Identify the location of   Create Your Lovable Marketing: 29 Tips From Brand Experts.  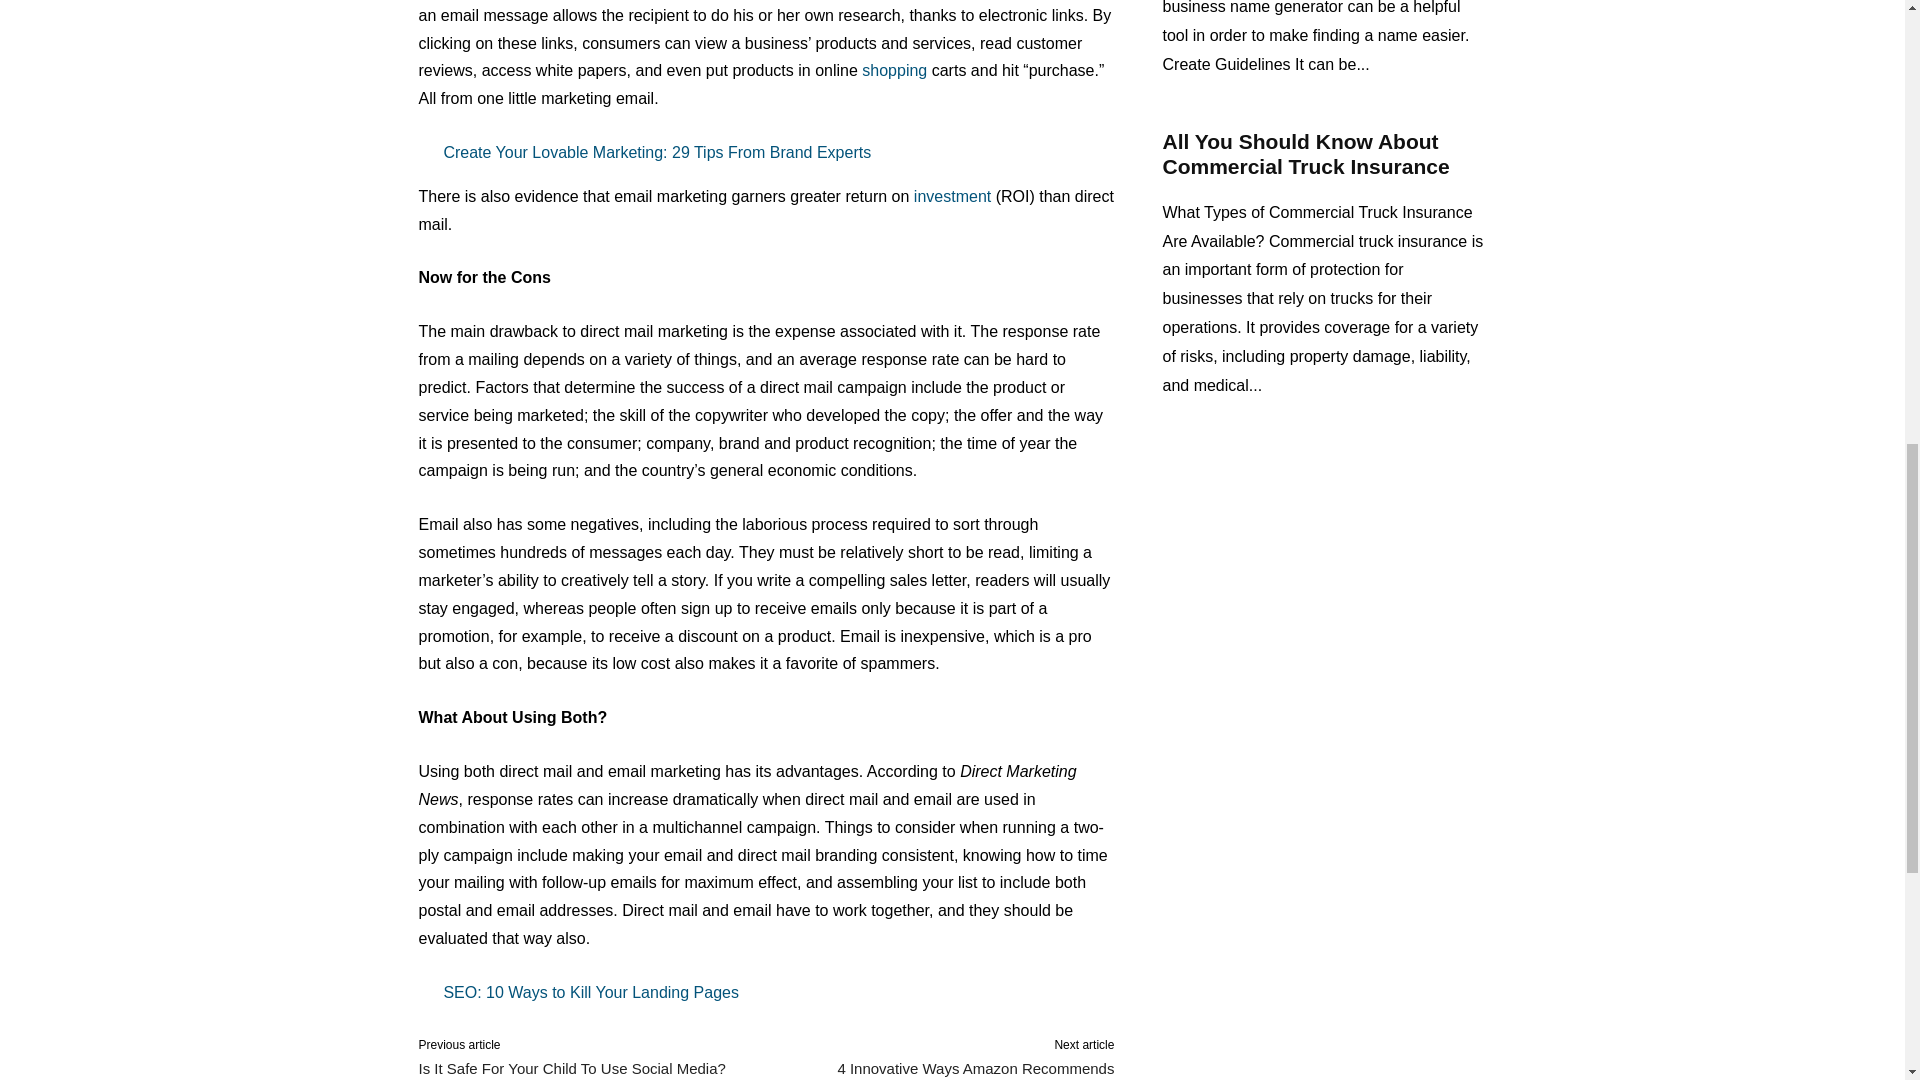
(766, 153).